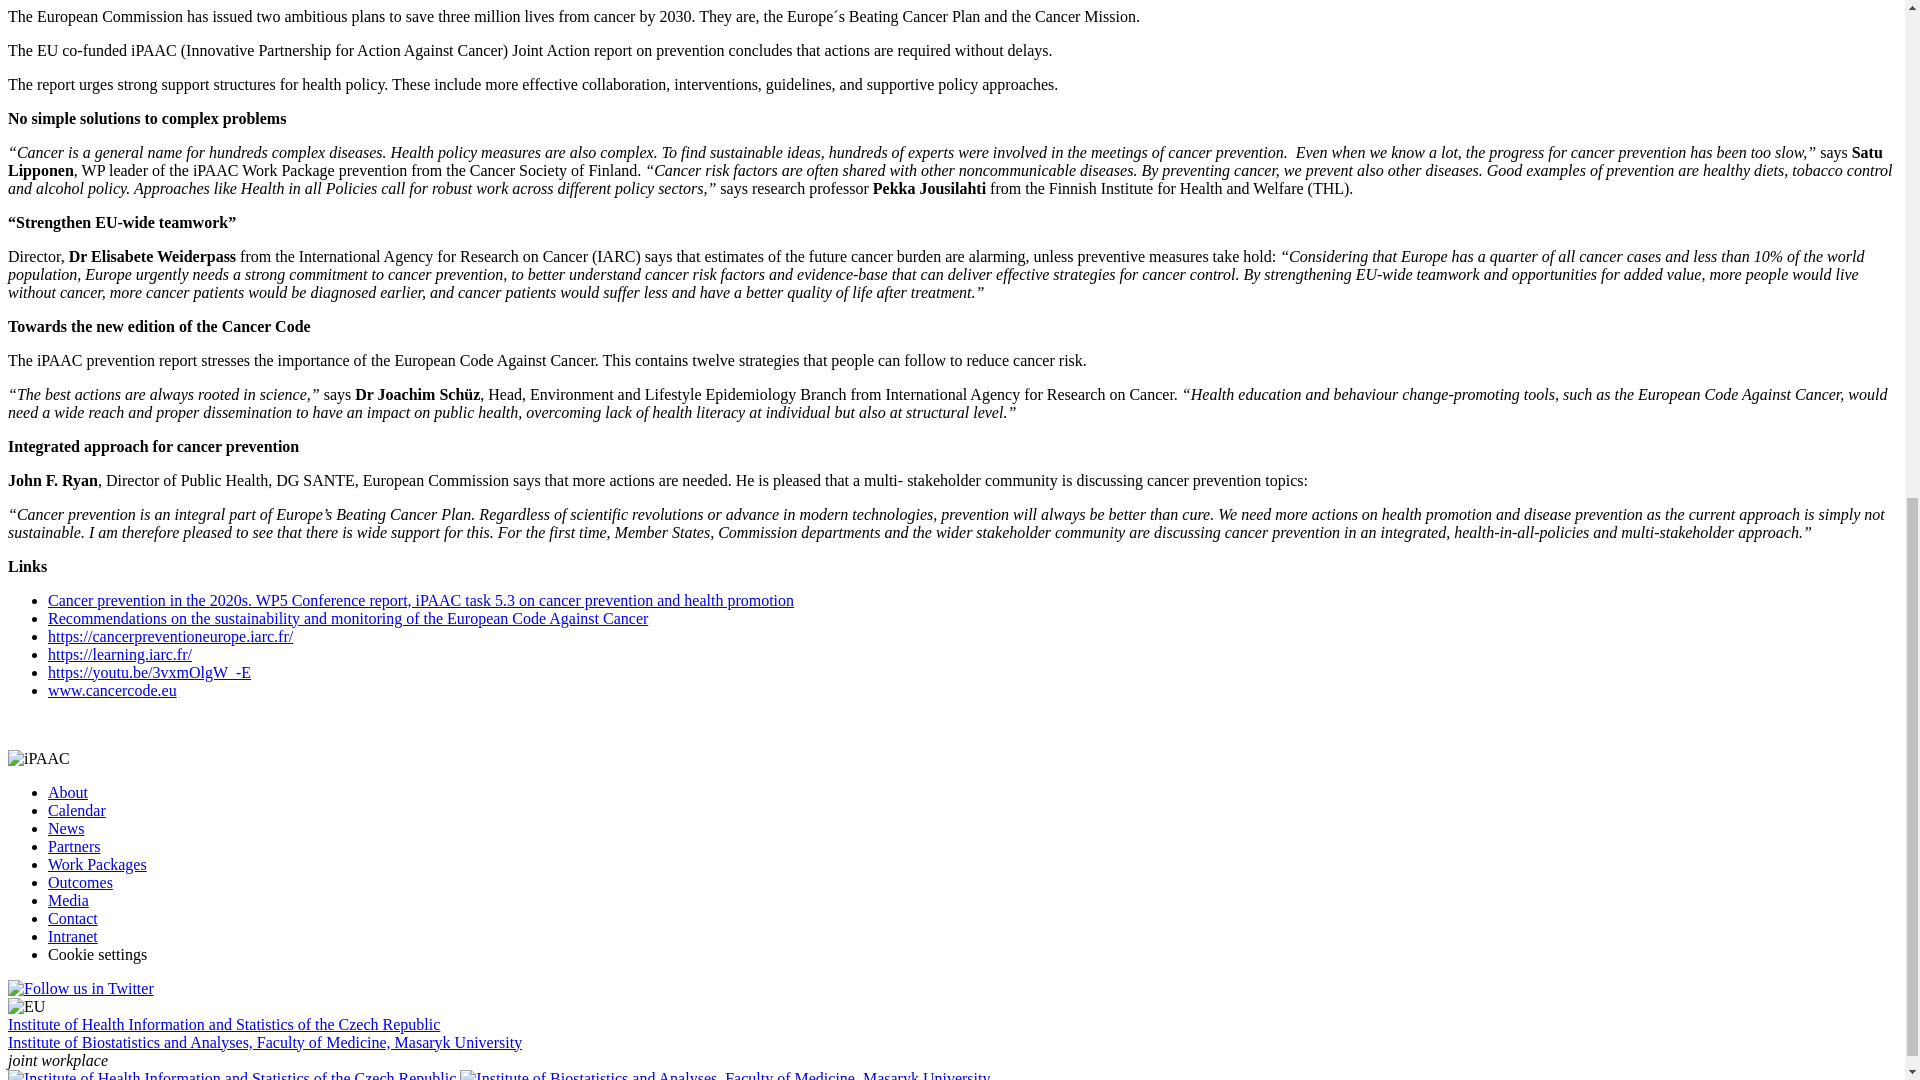 The width and height of the screenshot is (1920, 1080). I want to click on Intranet, so click(72, 936).